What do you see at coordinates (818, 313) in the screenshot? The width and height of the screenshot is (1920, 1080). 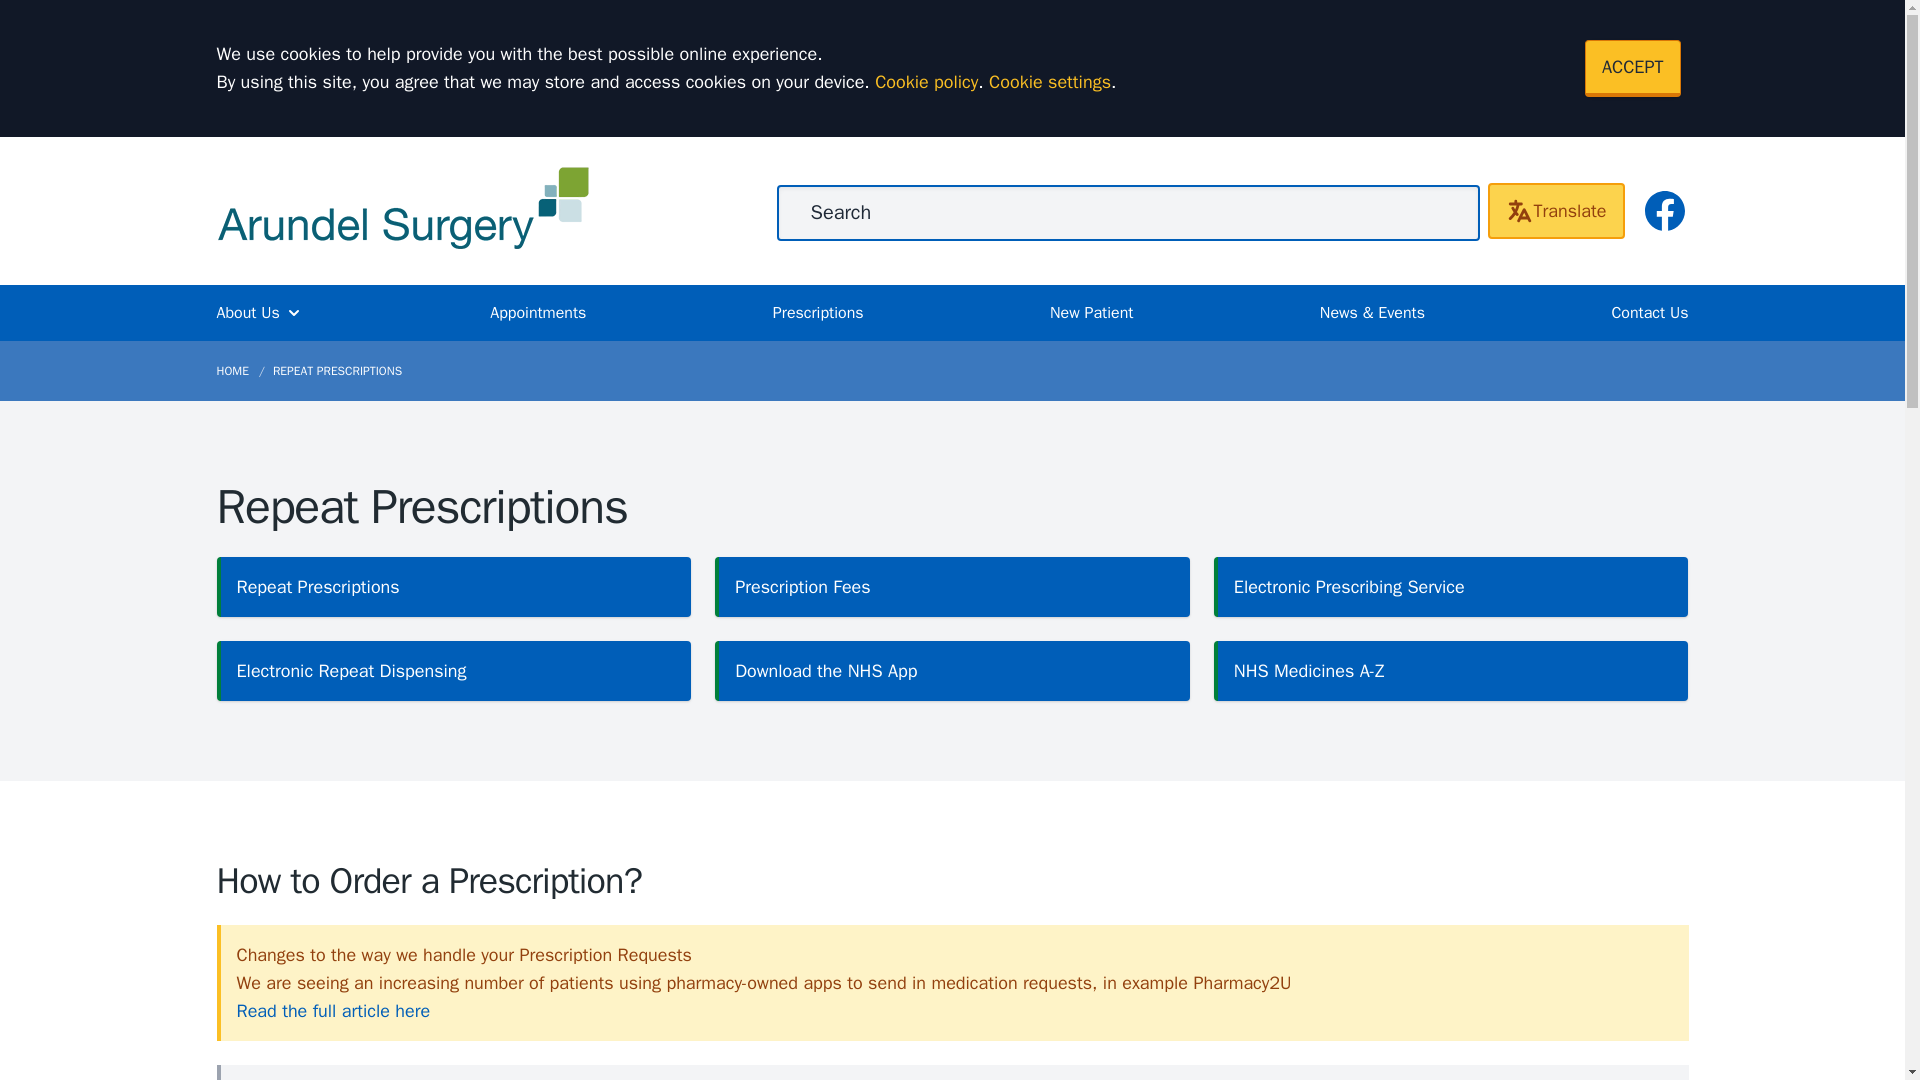 I see `Prescriptions` at bounding box center [818, 313].